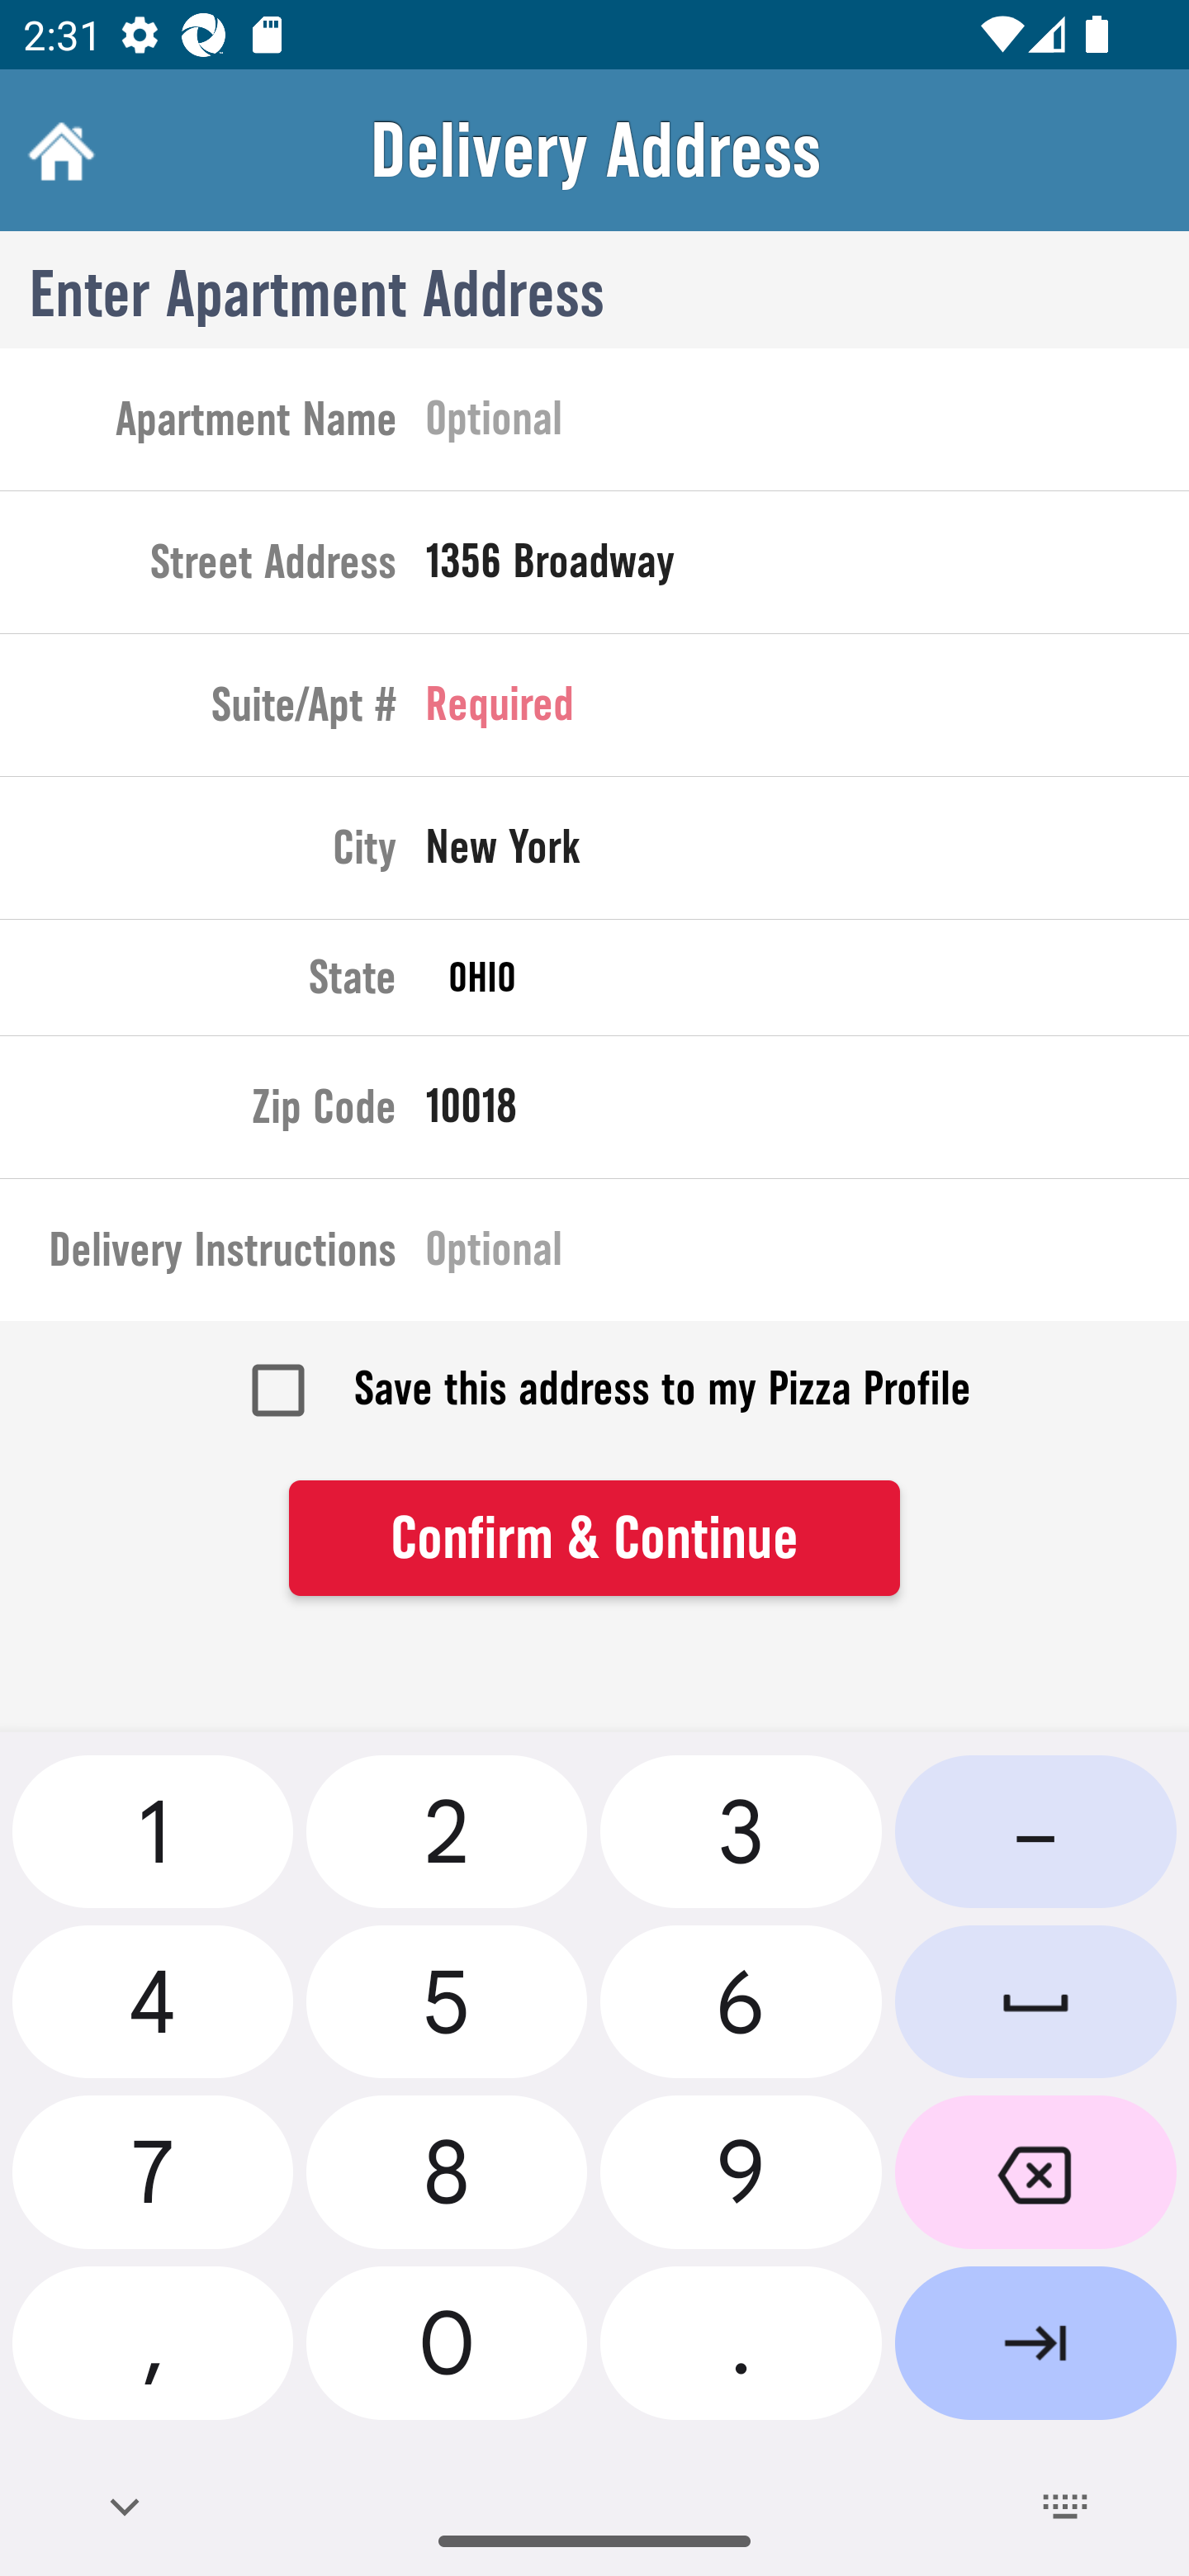 This screenshot has height=2576, width=1189. I want to click on 1356 Broadway, so click(808, 568).